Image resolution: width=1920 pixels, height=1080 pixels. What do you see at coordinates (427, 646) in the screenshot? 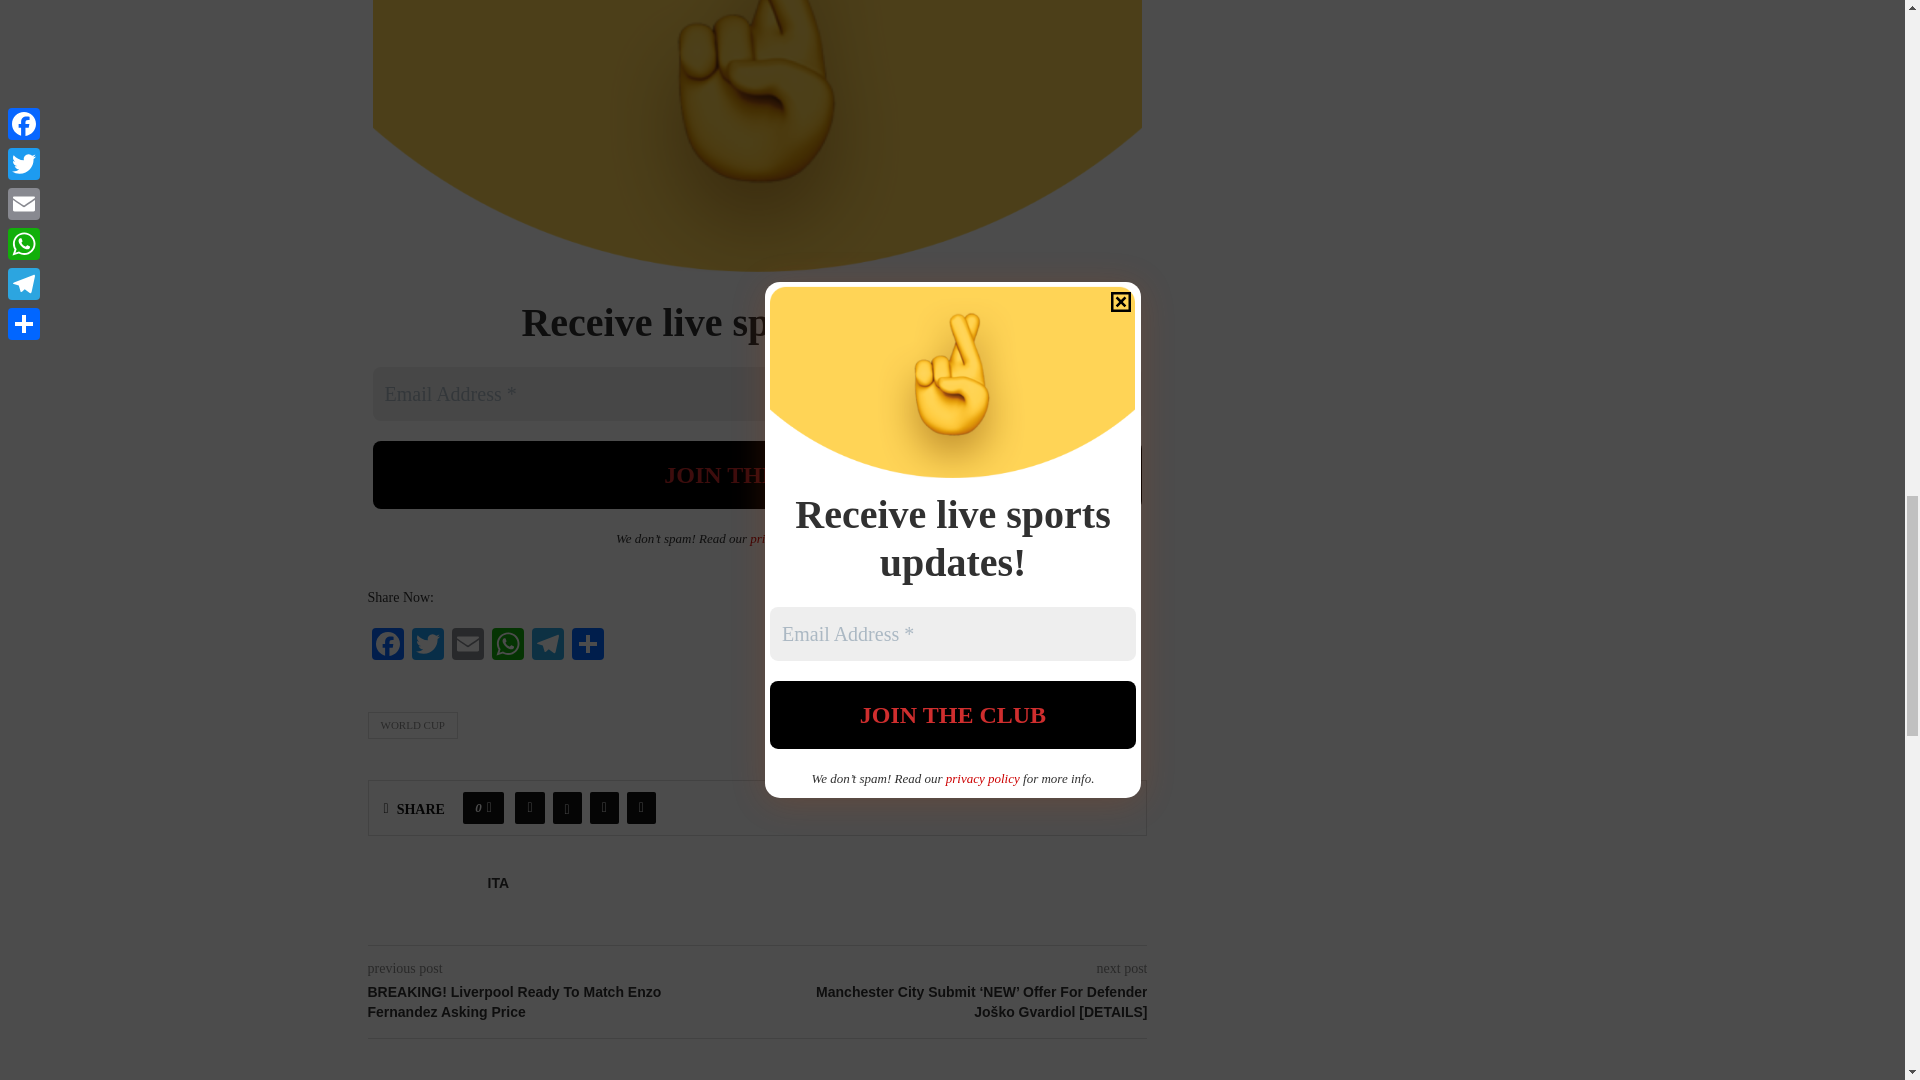
I see `Twitter` at bounding box center [427, 646].